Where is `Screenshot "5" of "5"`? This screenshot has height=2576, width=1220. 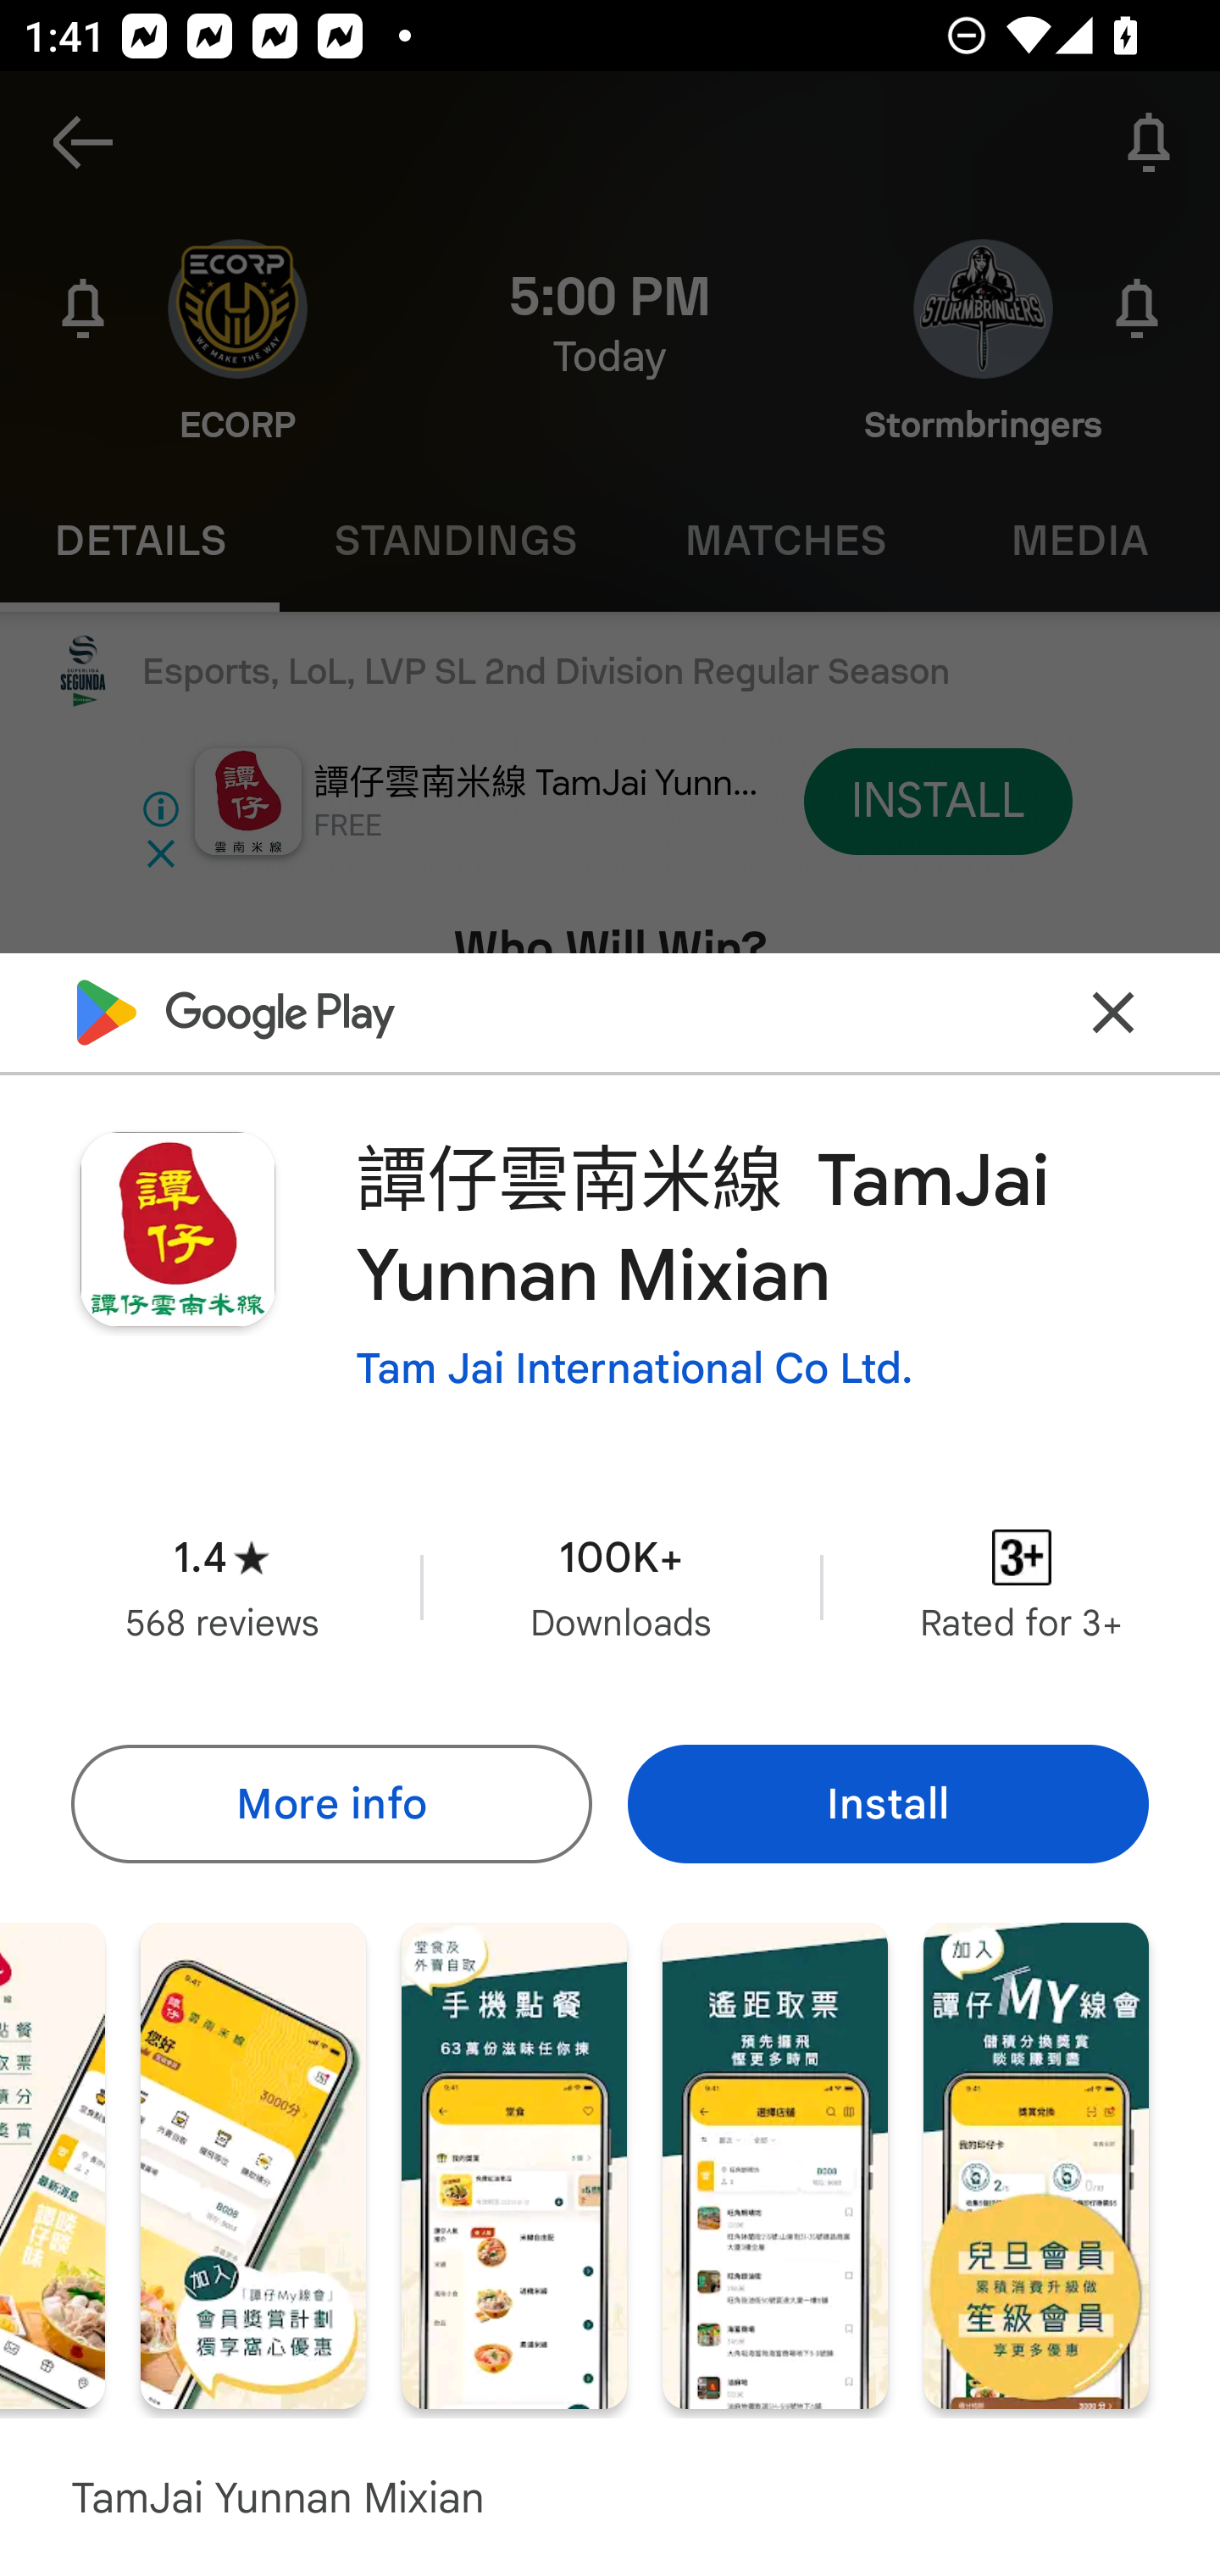 Screenshot "5" of "5" is located at coordinates (1036, 2164).